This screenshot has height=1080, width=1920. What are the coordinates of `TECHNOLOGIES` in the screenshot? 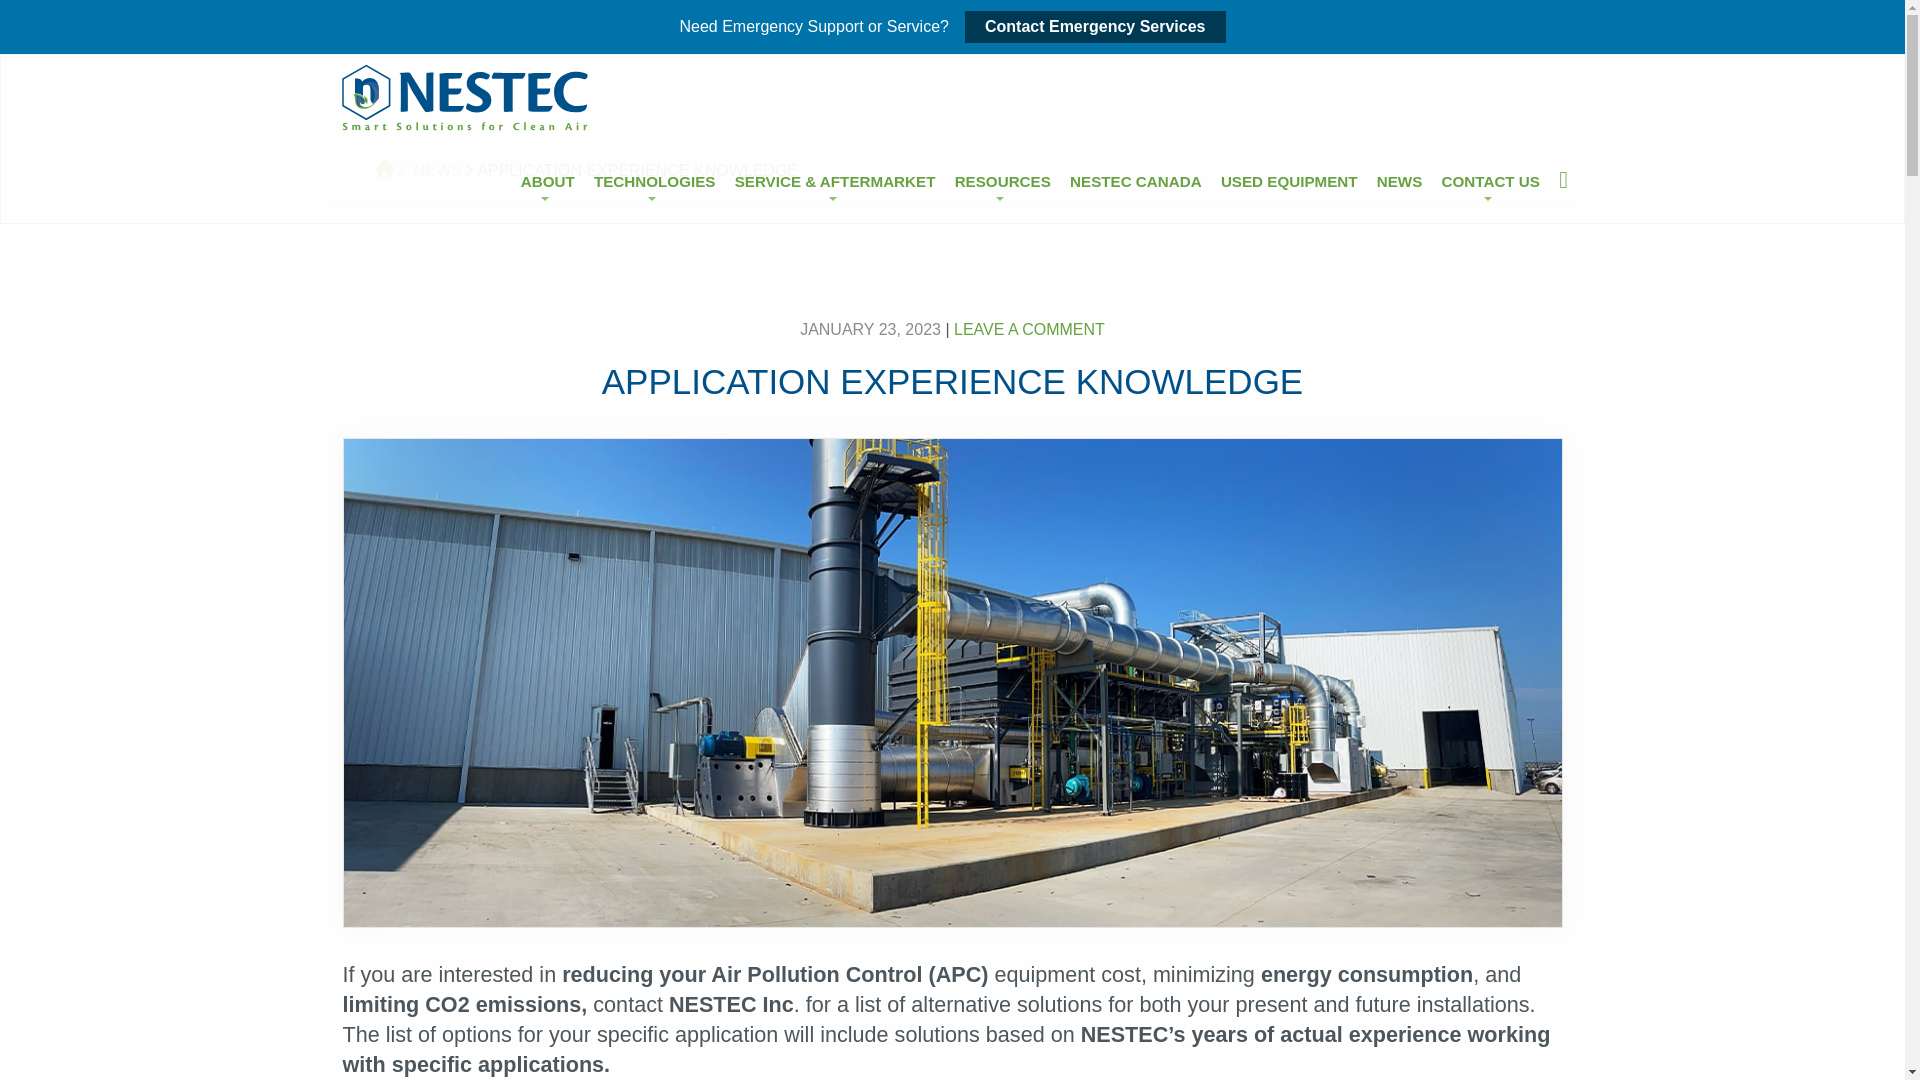 It's located at (654, 181).